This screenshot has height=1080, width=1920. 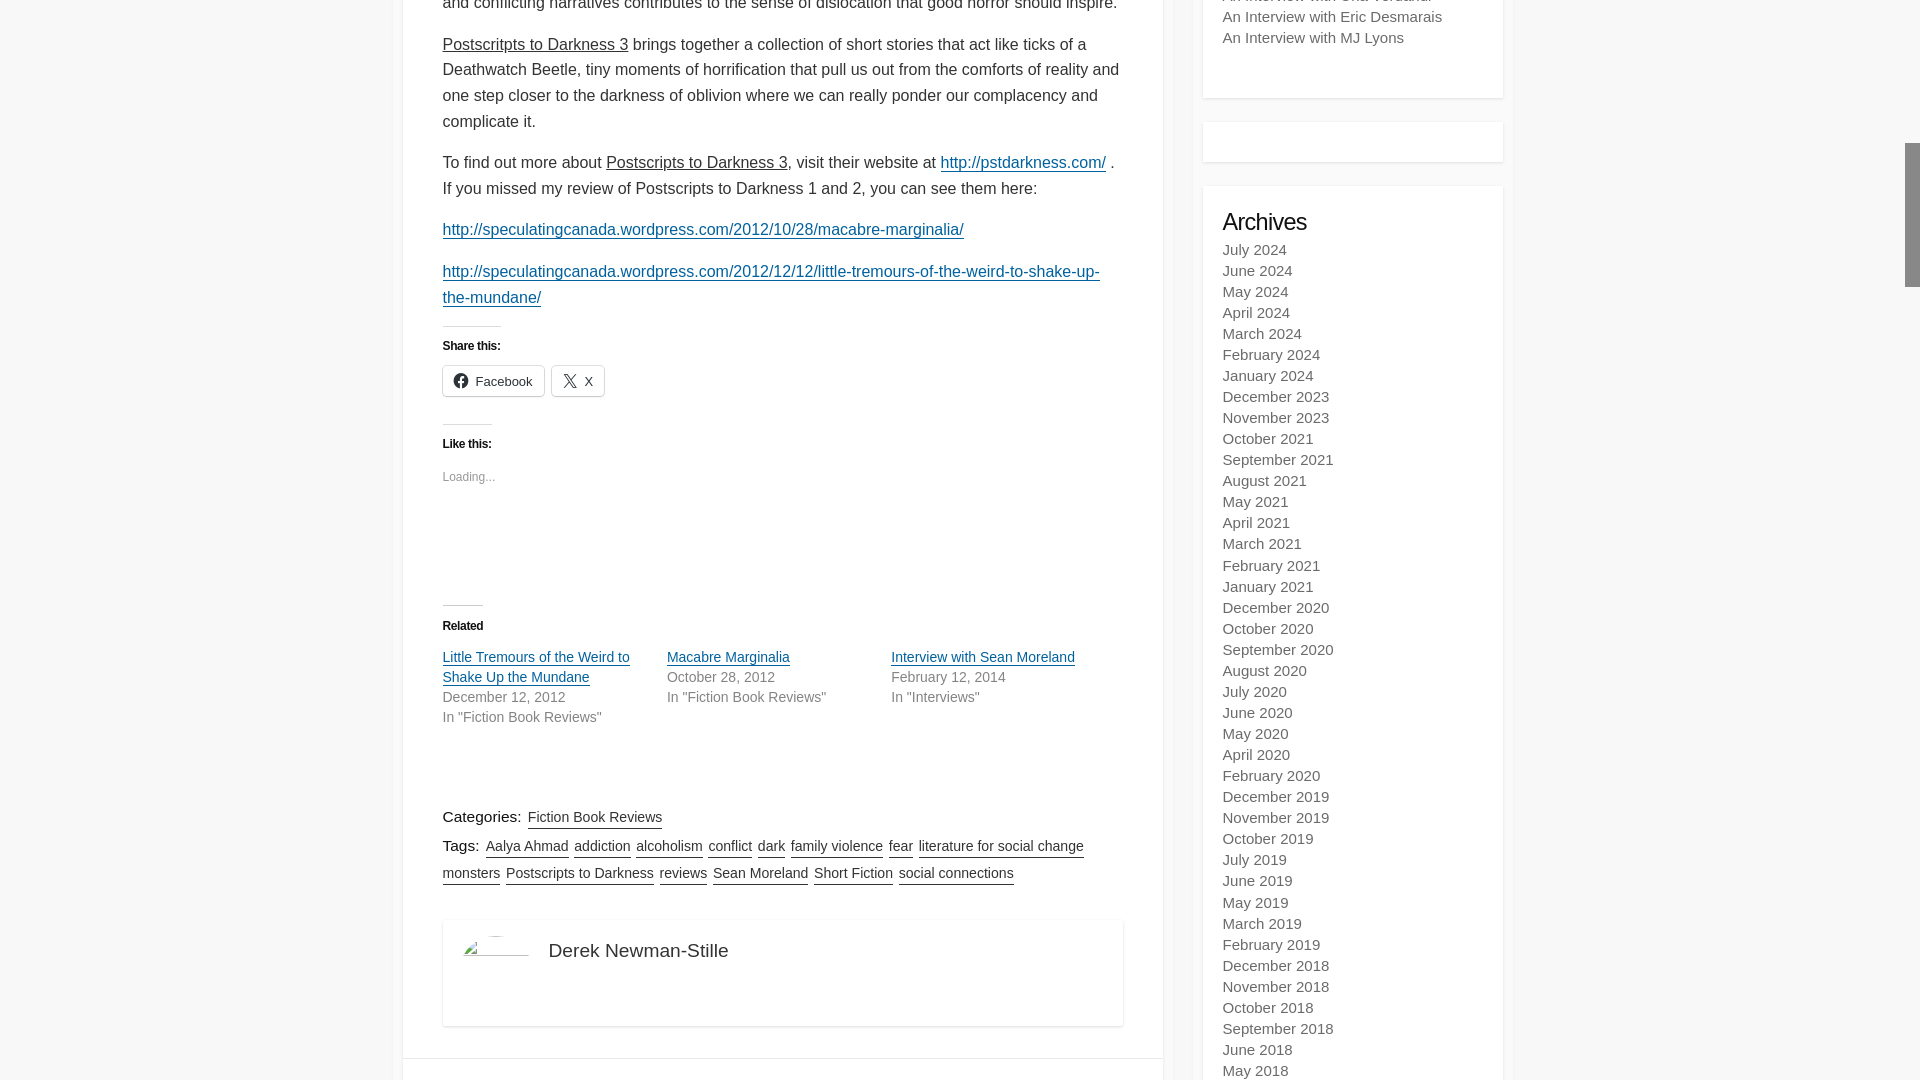 I want to click on Little Tremours of the Weird to Shake Up the Mundane, so click(x=535, y=666).